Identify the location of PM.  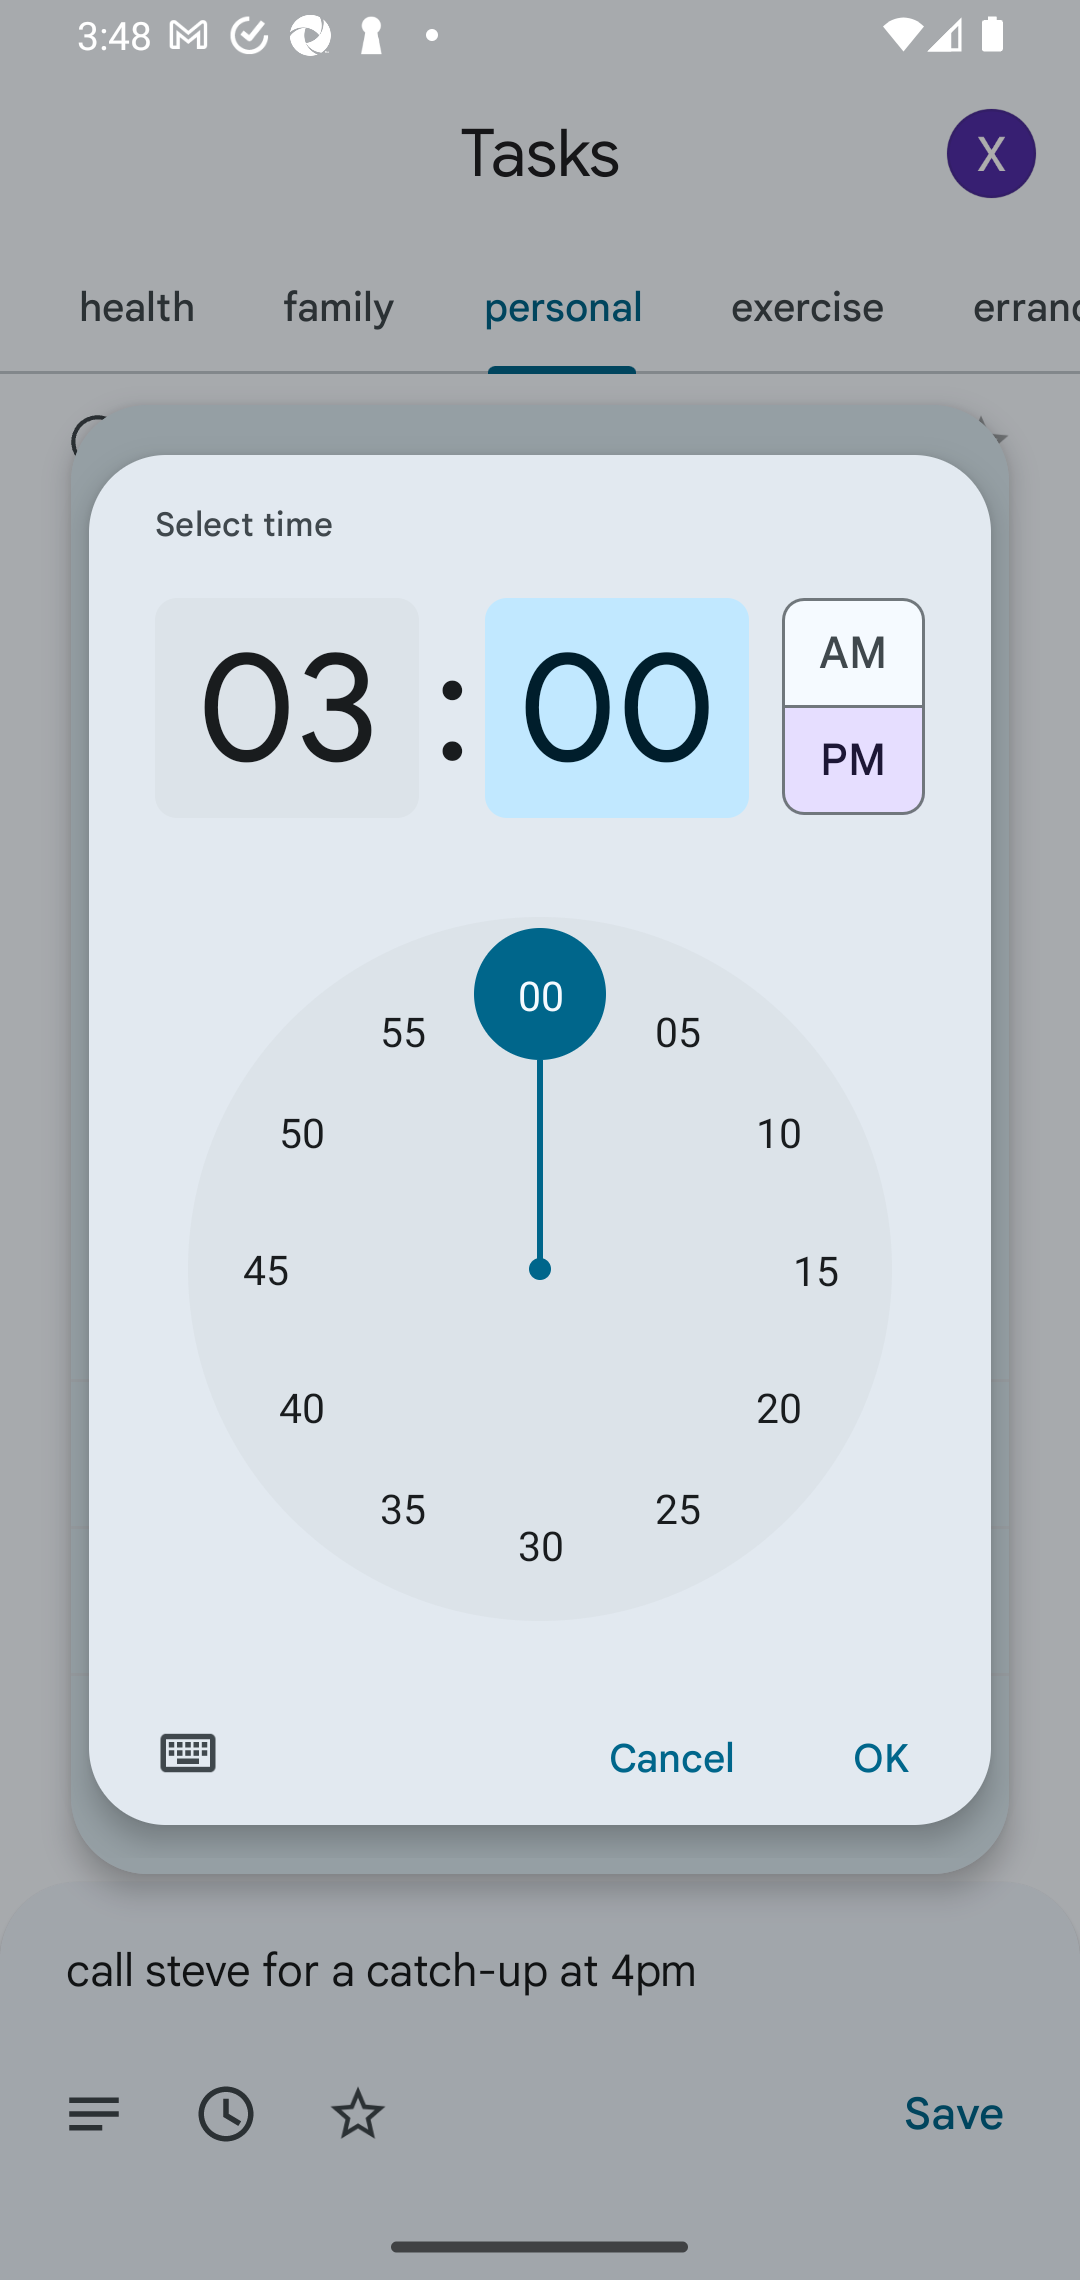
(852, 770).